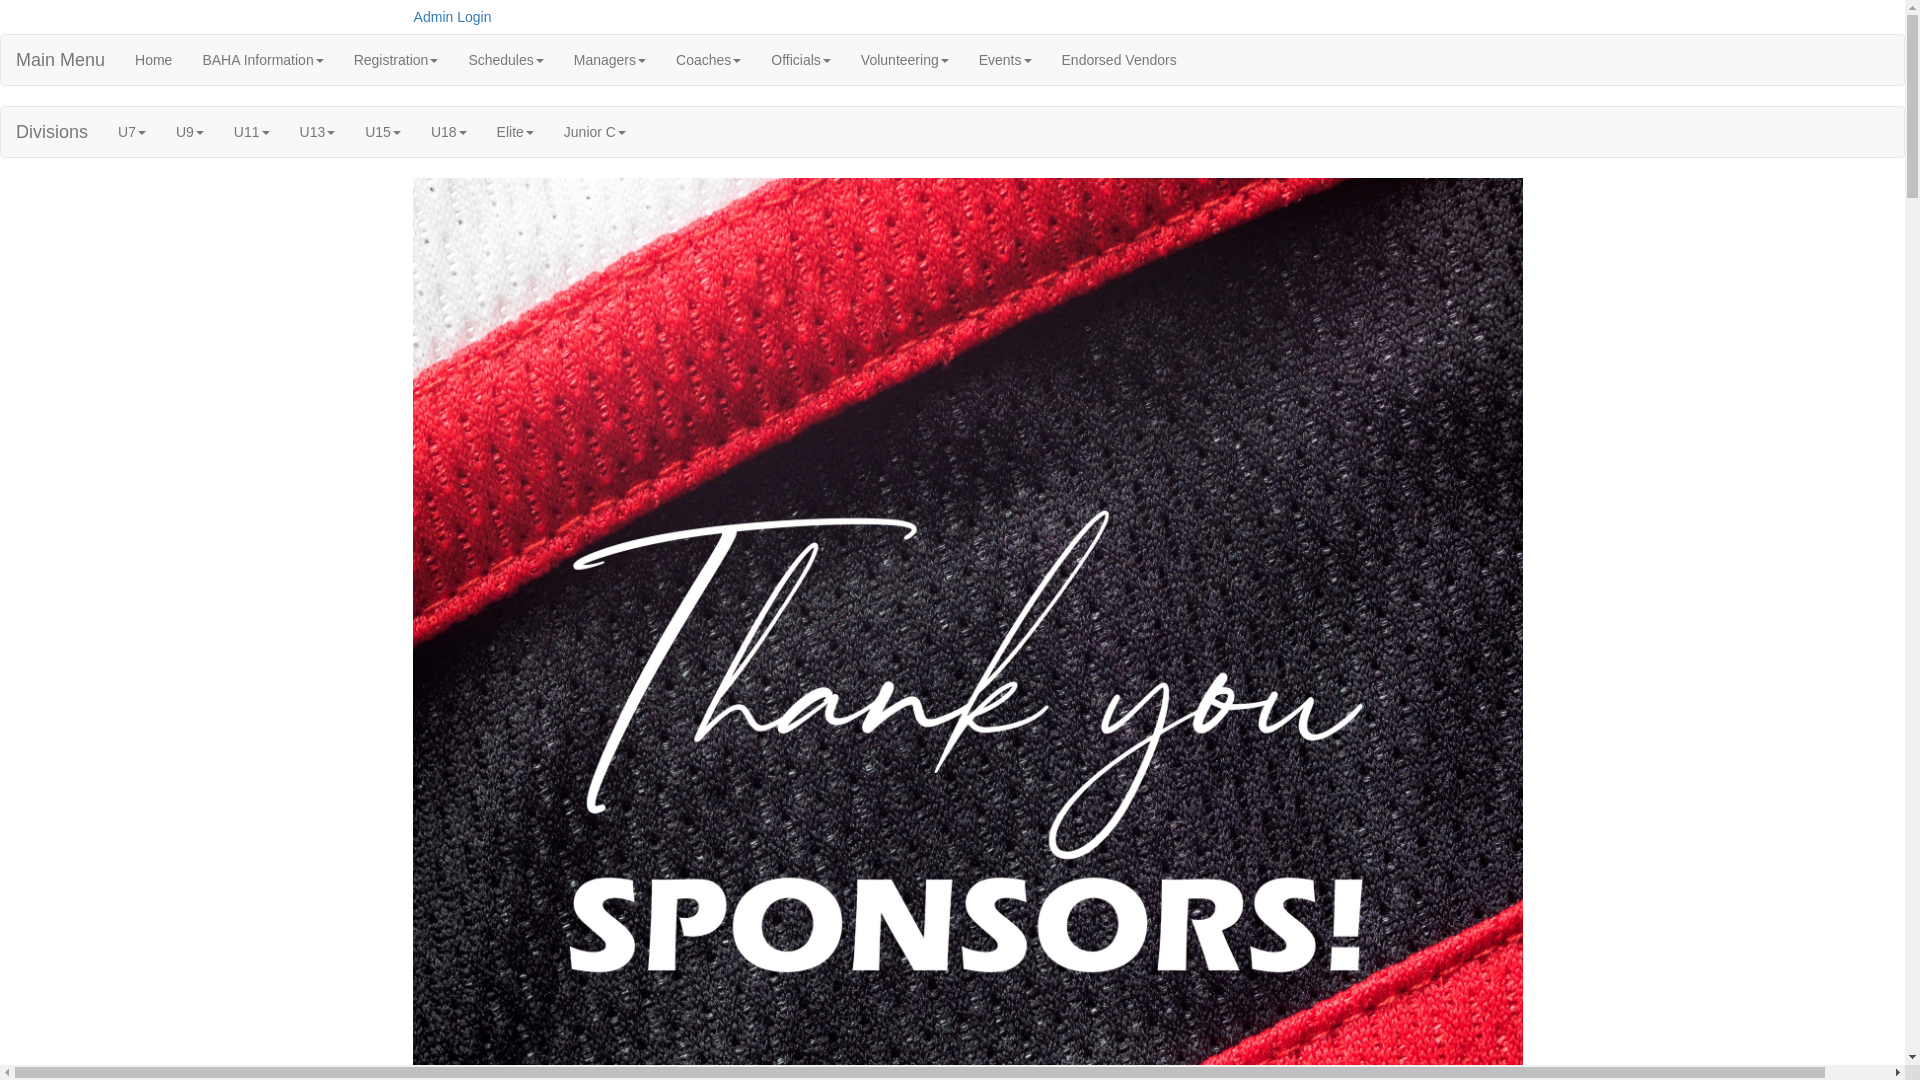  Describe the element at coordinates (1495, 11) in the screenshot. I see `Instagram` at that location.